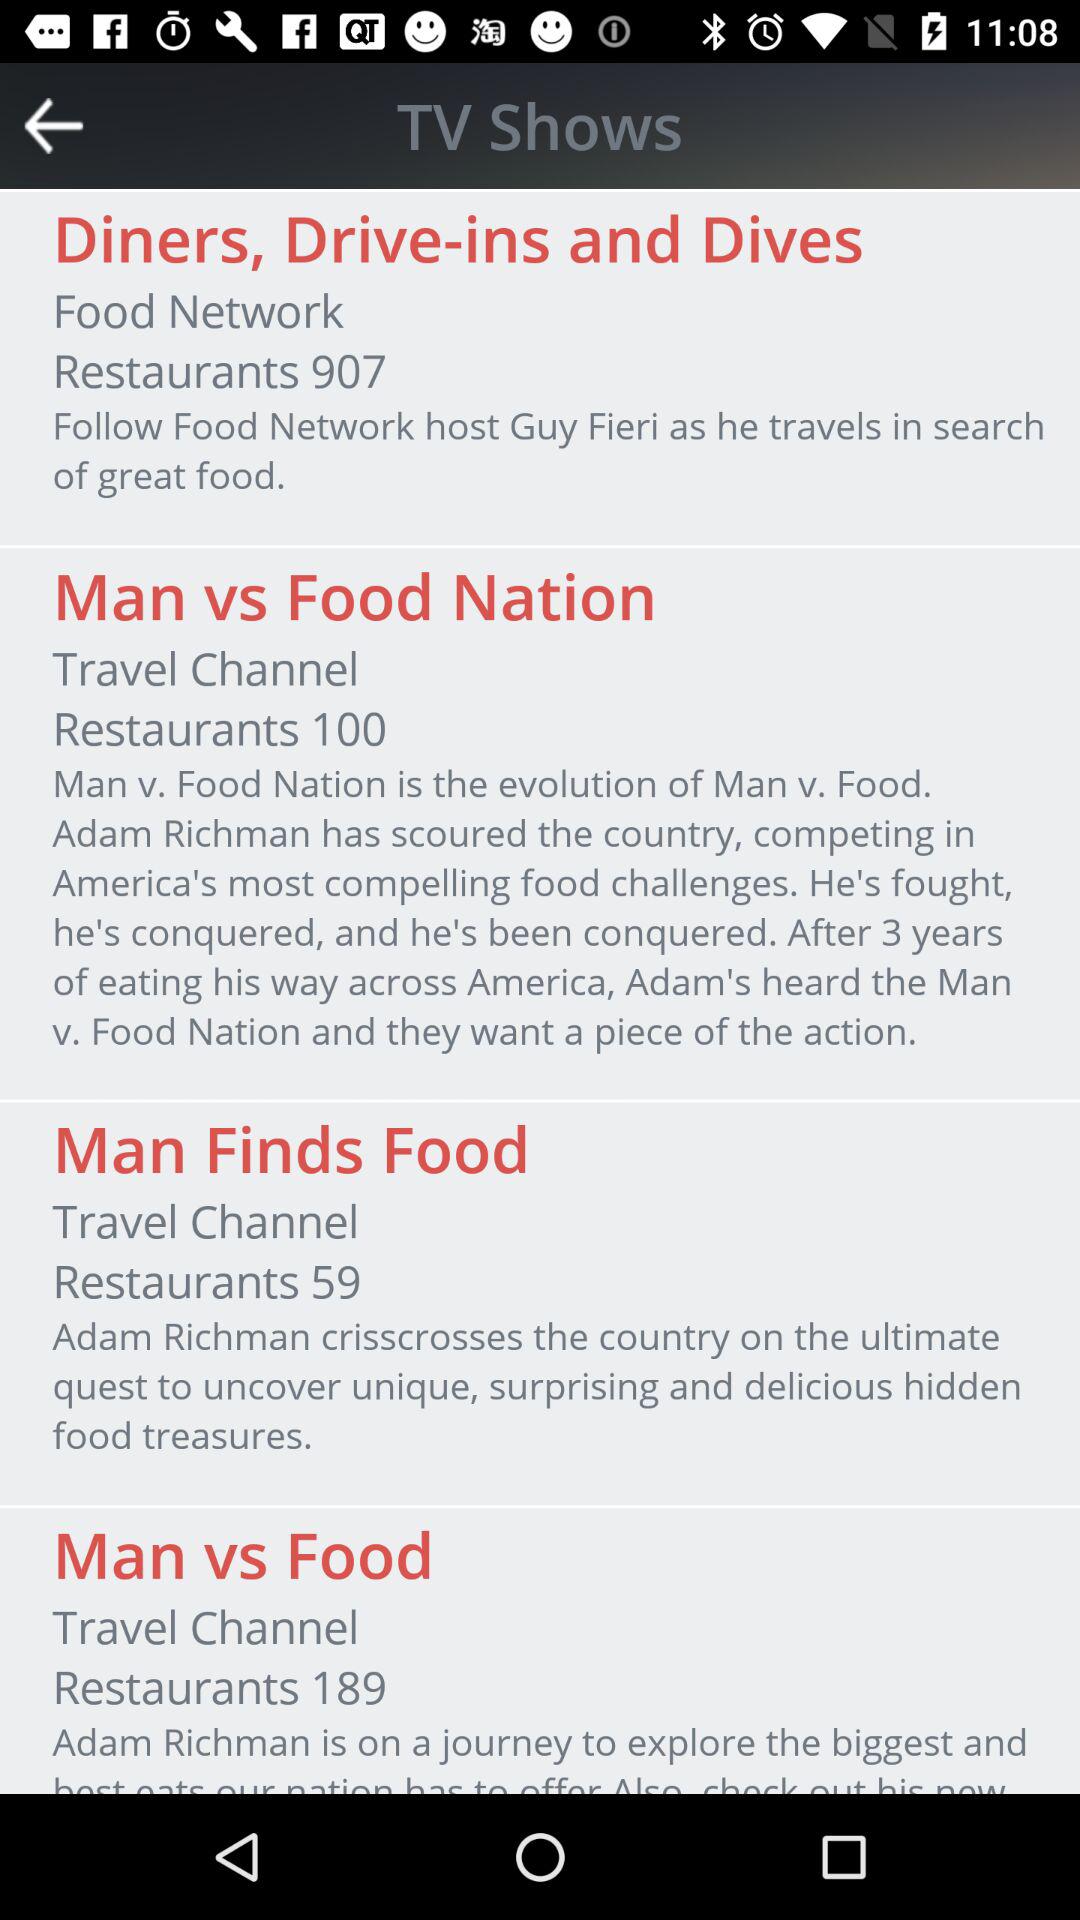  Describe the element at coordinates (54, 126) in the screenshot. I see `go back` at that location.